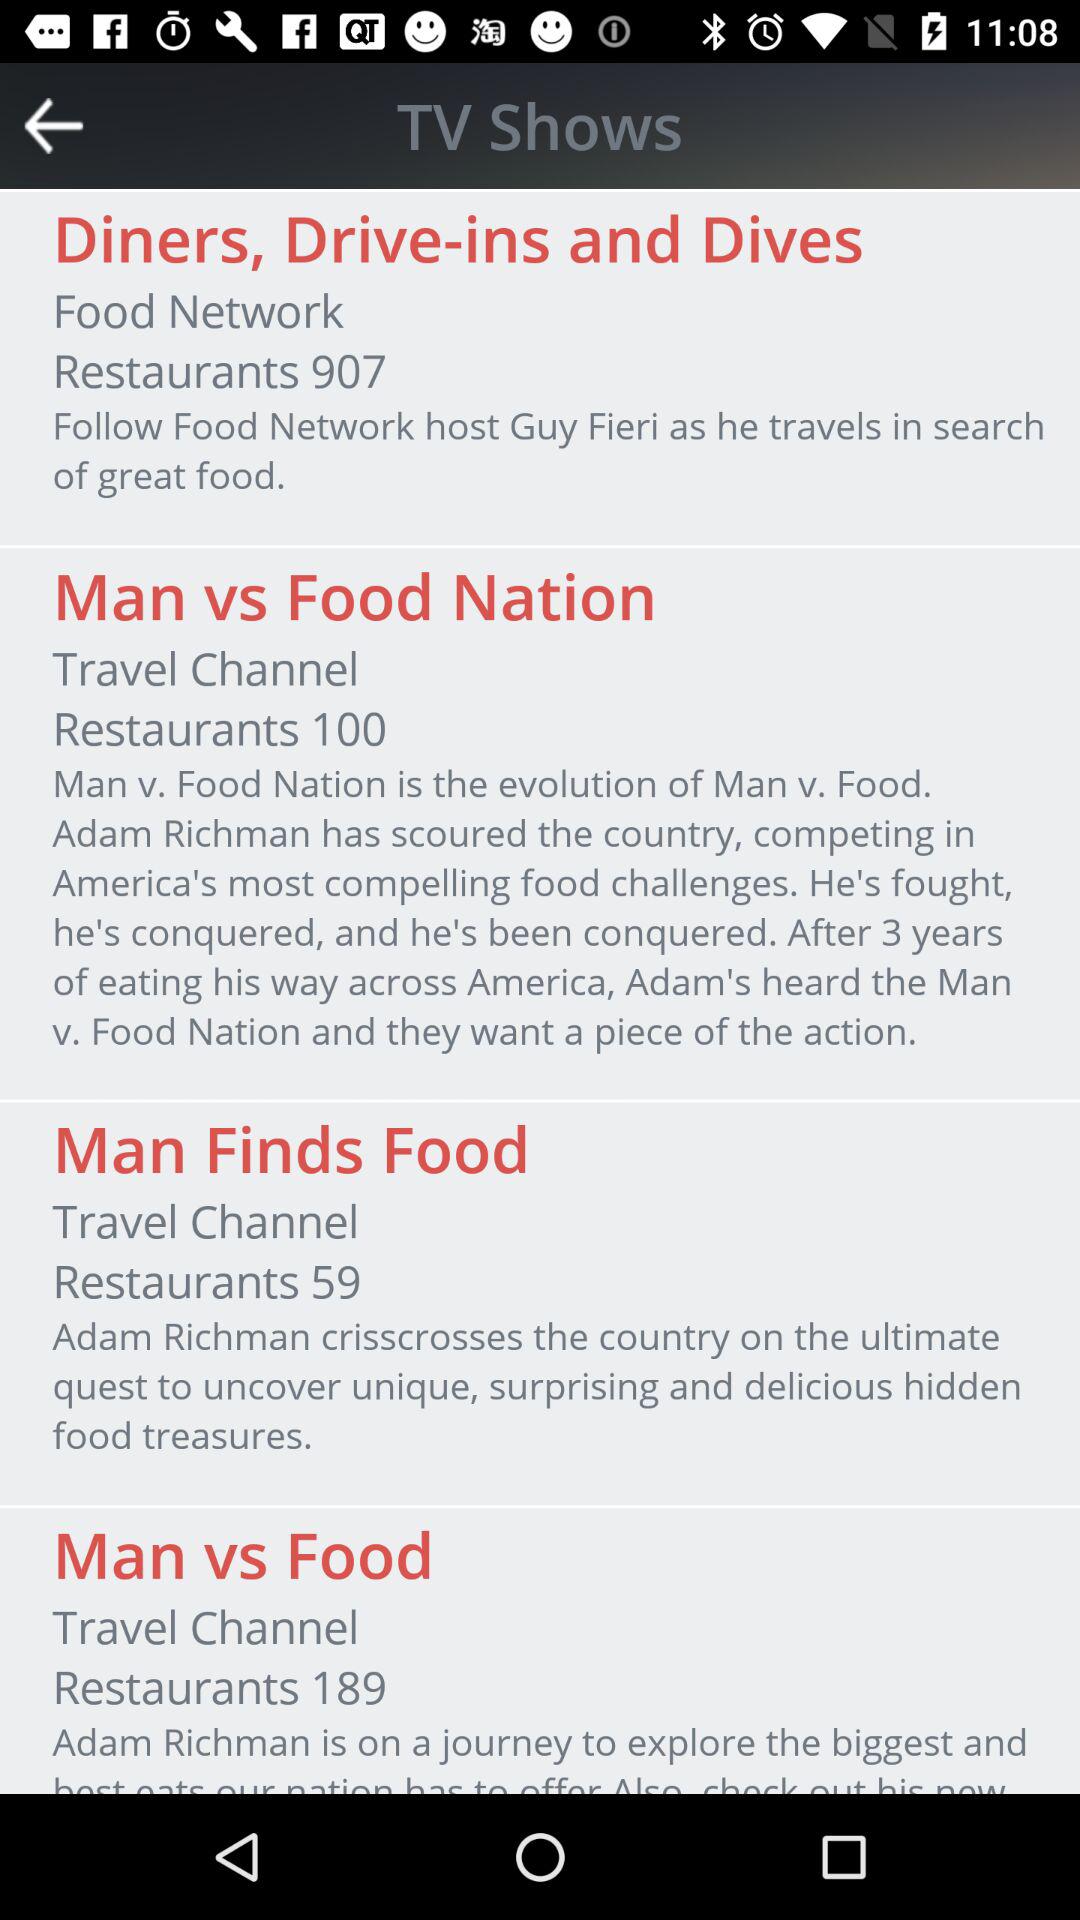  Describe the element at coordinates (54, 126) in the screenshot. I see `go back` at that location.